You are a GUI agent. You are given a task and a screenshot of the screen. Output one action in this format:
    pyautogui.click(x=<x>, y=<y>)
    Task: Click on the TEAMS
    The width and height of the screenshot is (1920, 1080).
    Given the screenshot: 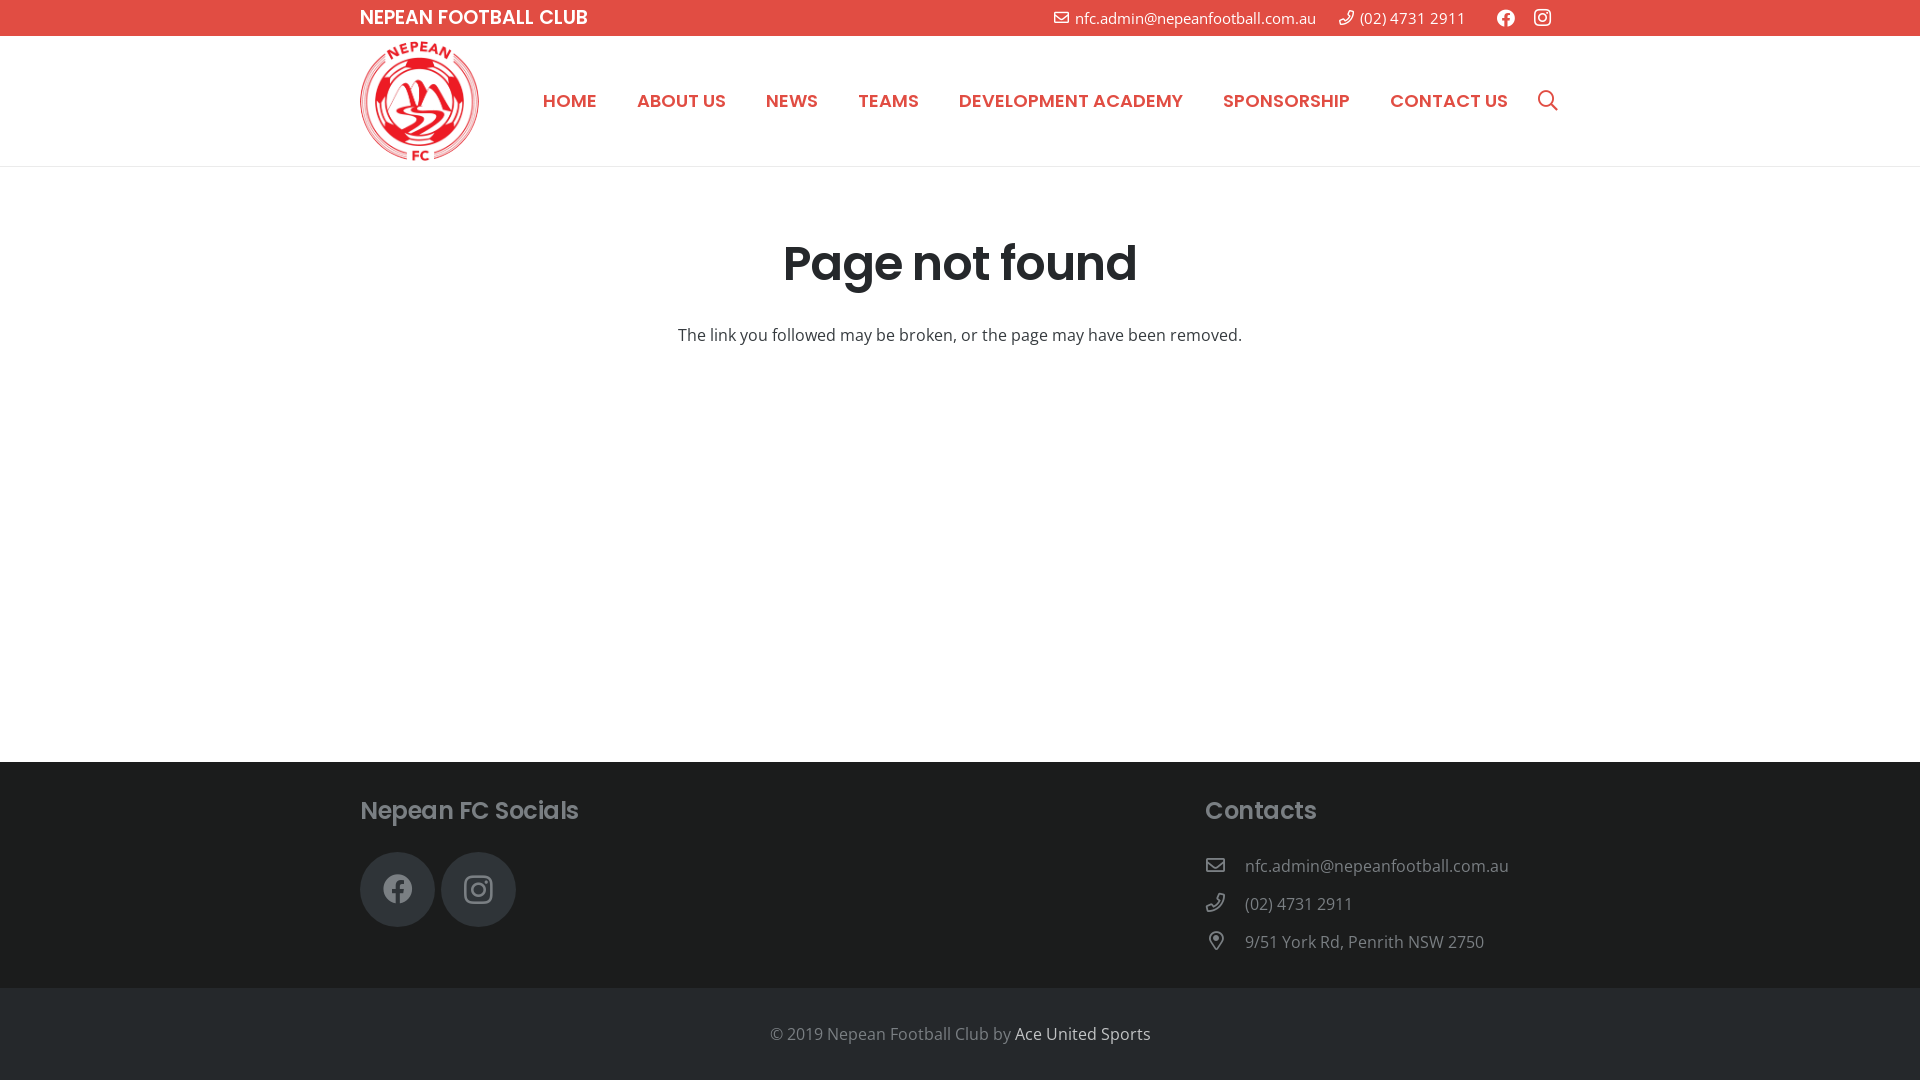 What is the action you would take?
    pyautogui.click(x=888, y=101)
    